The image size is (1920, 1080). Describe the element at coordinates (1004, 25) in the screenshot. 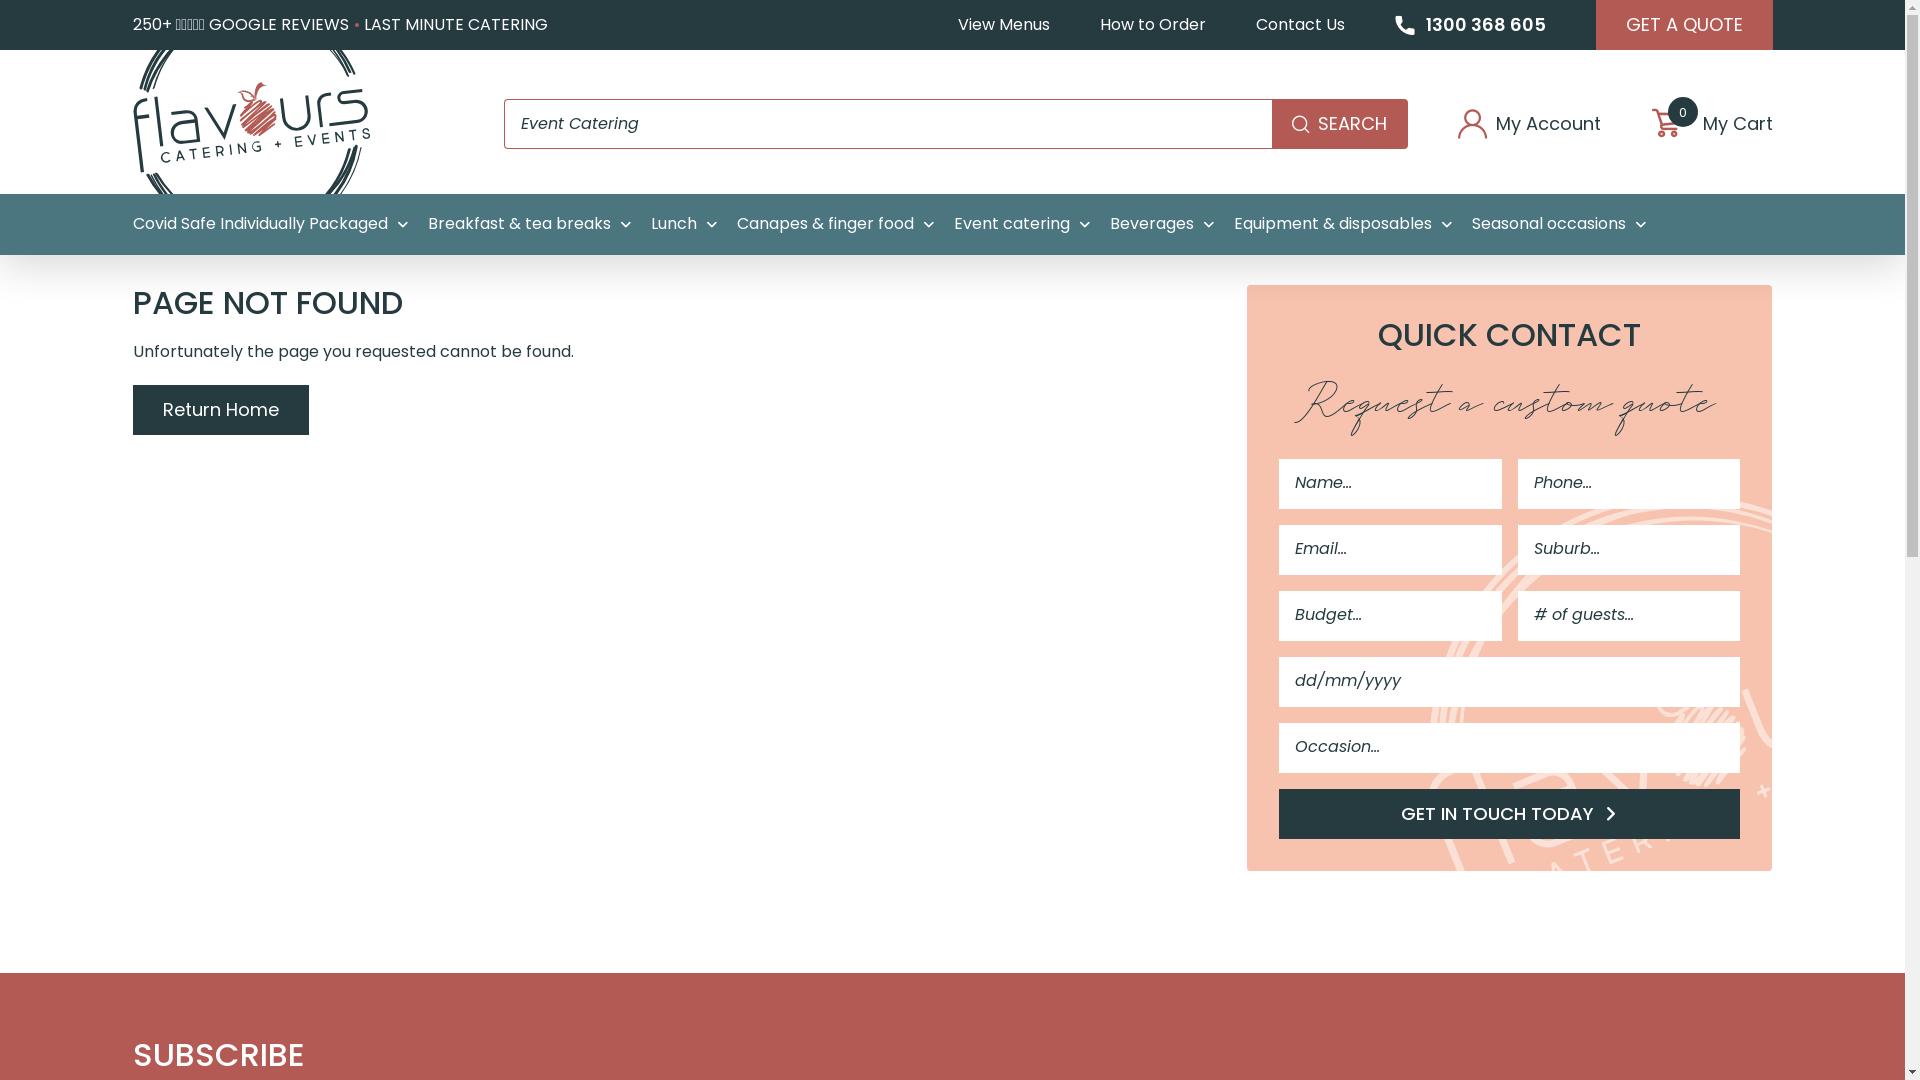

I see `View Menus` at that location.